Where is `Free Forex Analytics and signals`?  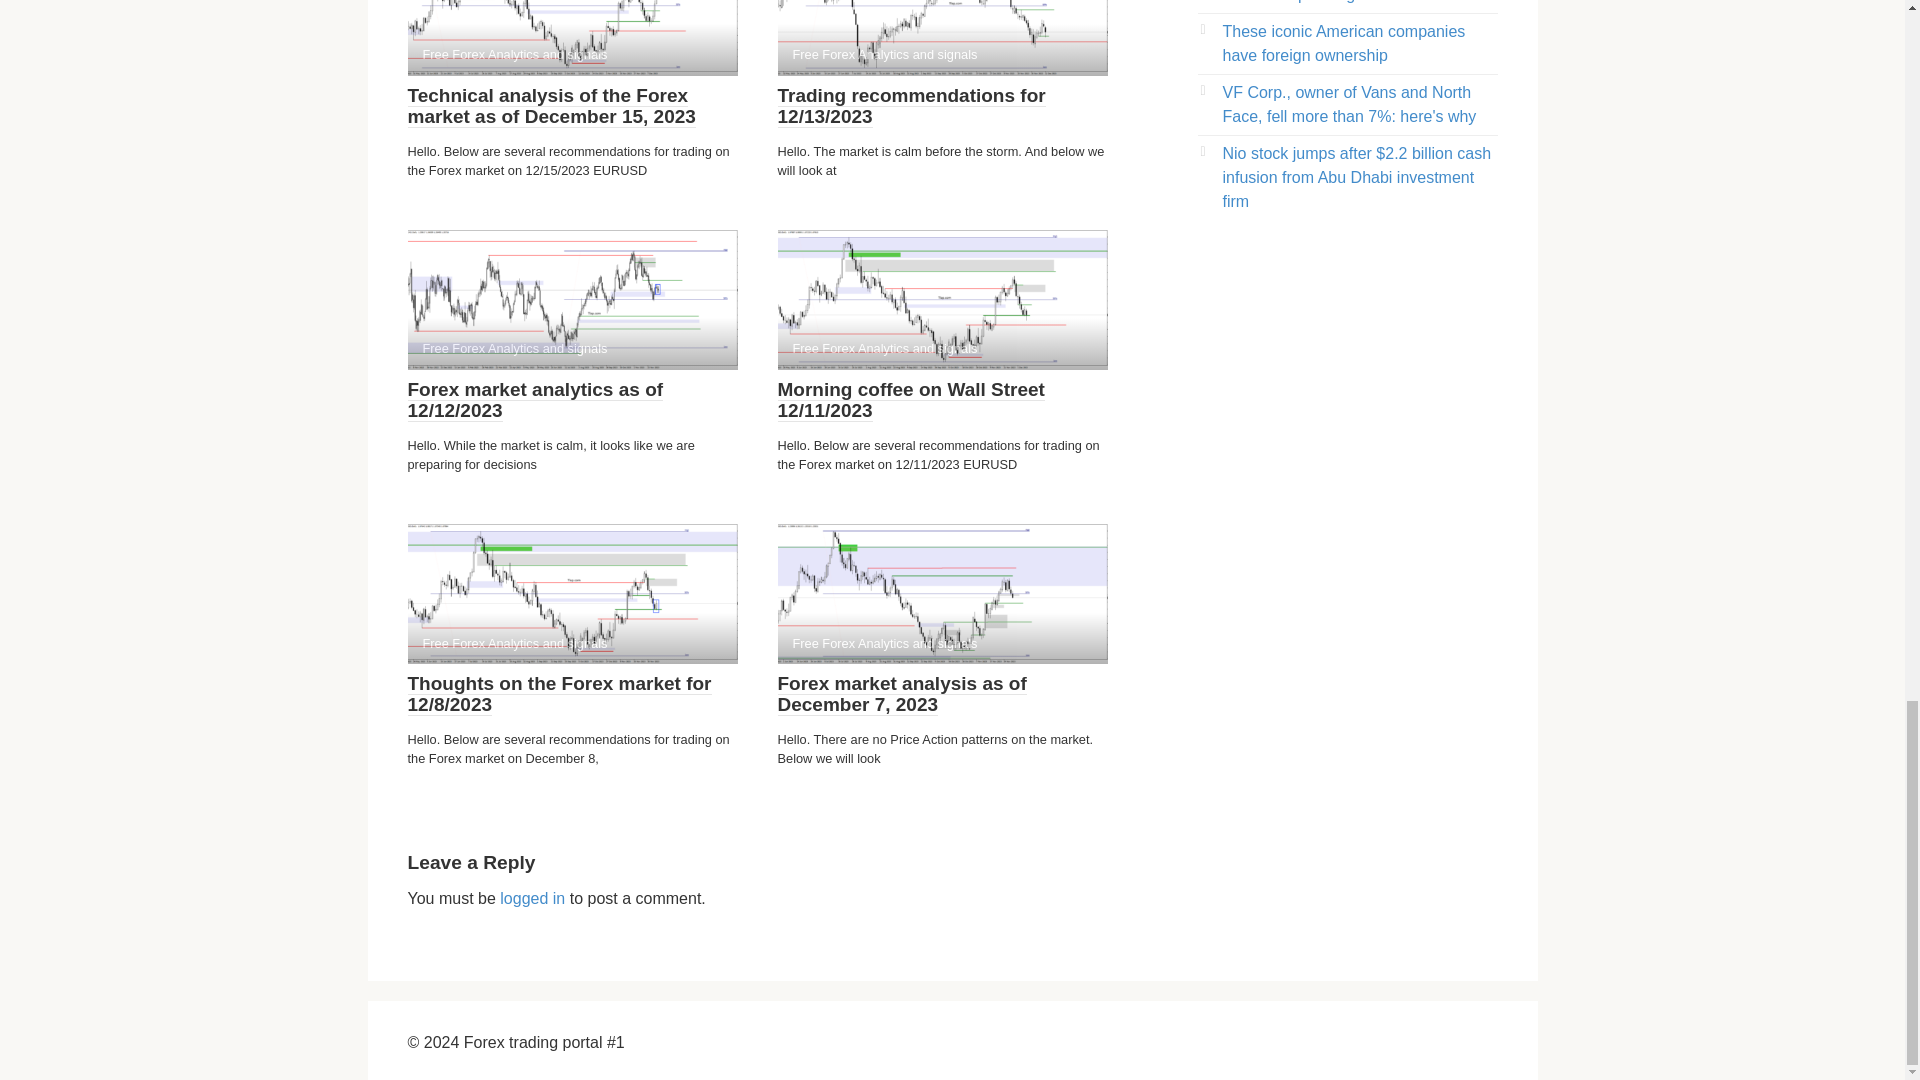 Free Forex Analytics and signals is located at coordinates (942, 300).